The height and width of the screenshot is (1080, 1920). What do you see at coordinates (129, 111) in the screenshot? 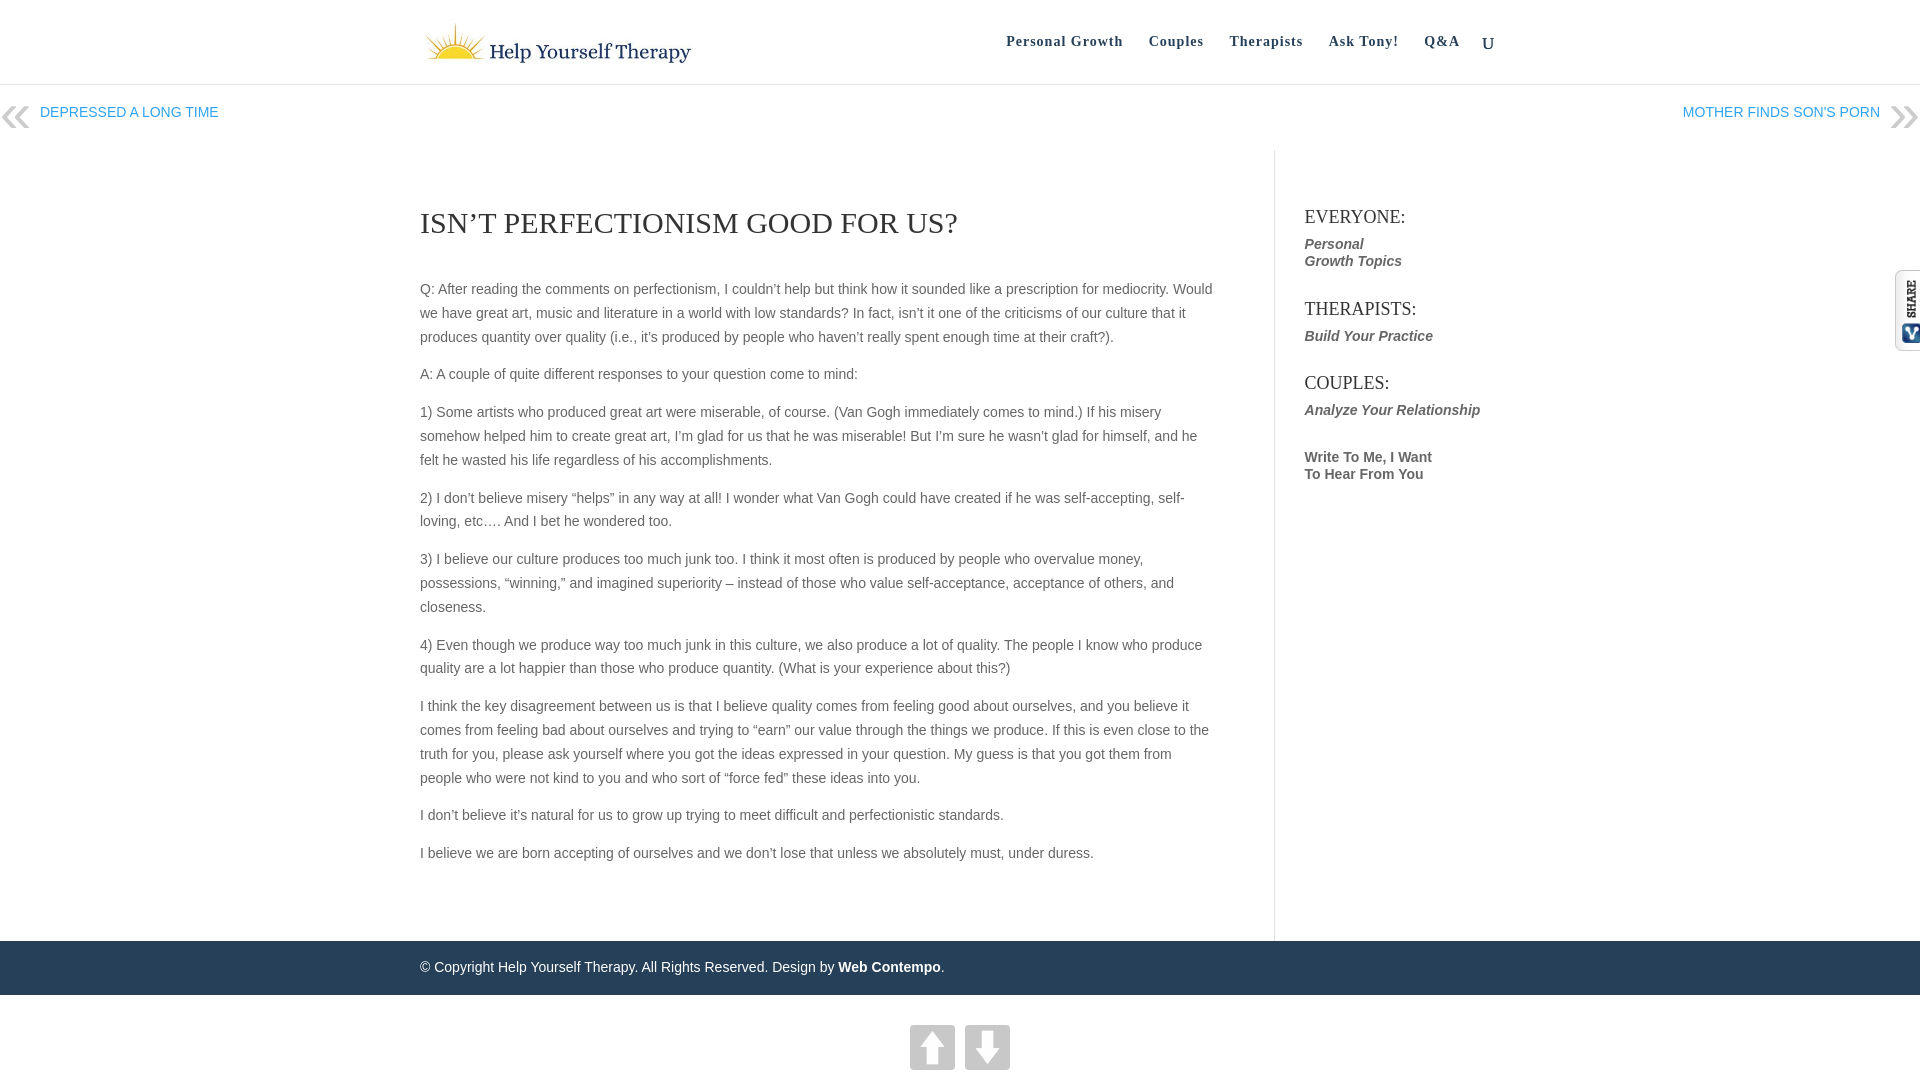
I see `Build Your Practice` at bounding box center [129, 111].